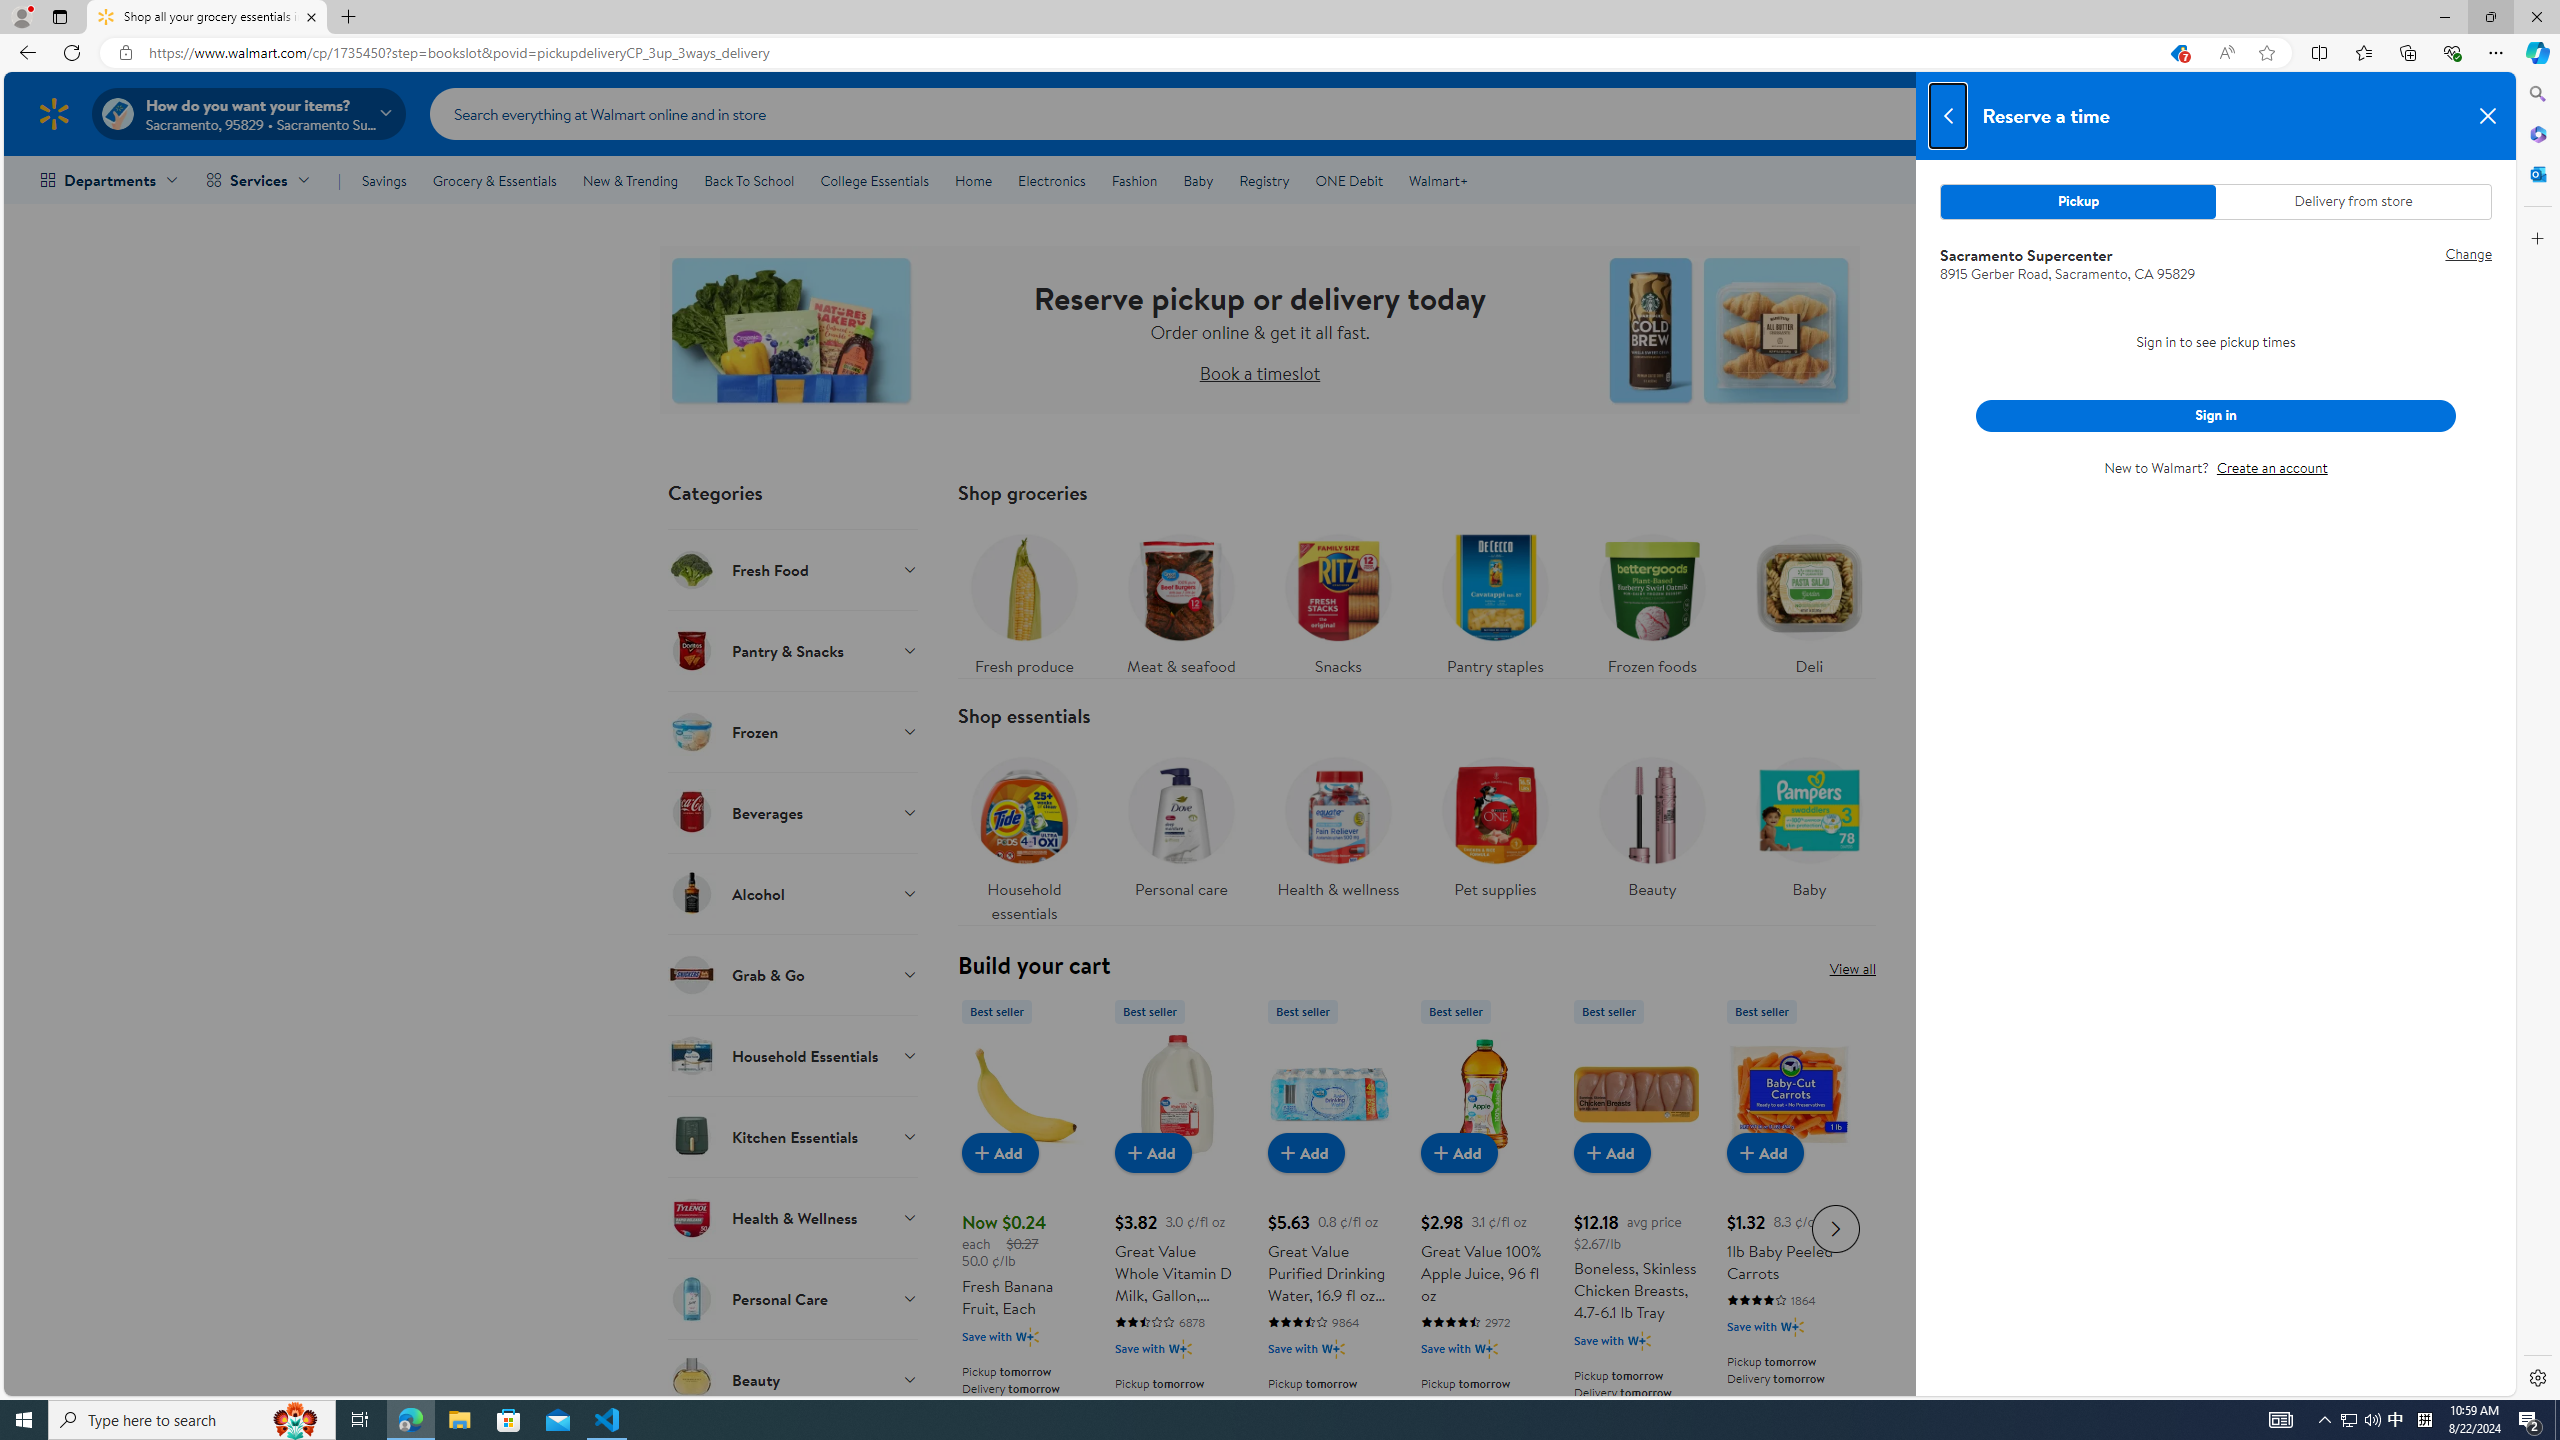 Image resolution: width=2560 pixels, height=1440 pixels. Describe the element at coordinates (2369, 113) in the screenshot. I see `Sign In Account` at that location.